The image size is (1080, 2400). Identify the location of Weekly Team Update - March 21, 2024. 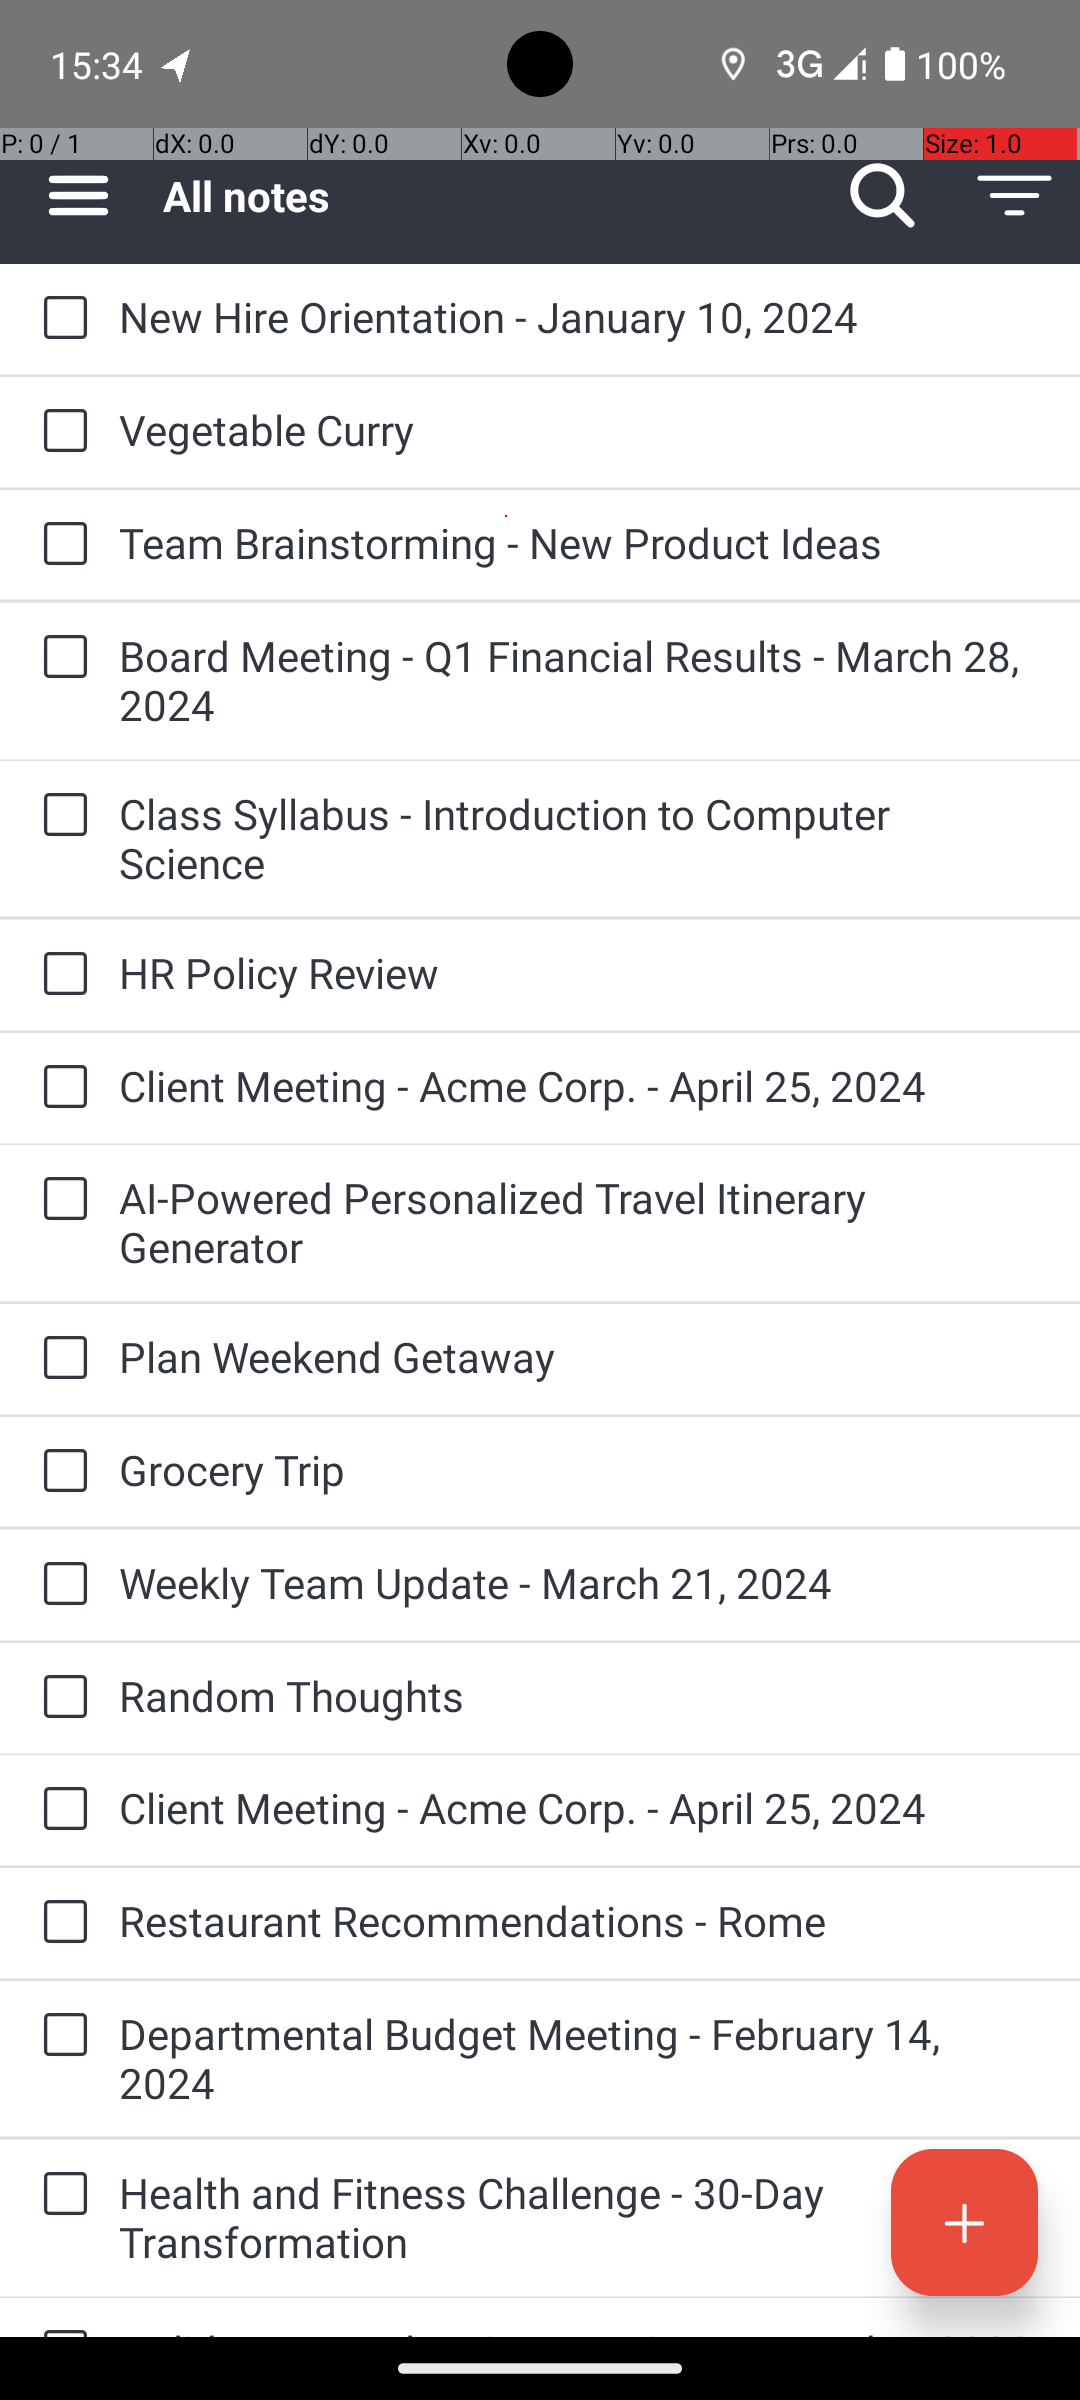
(580, 1582).